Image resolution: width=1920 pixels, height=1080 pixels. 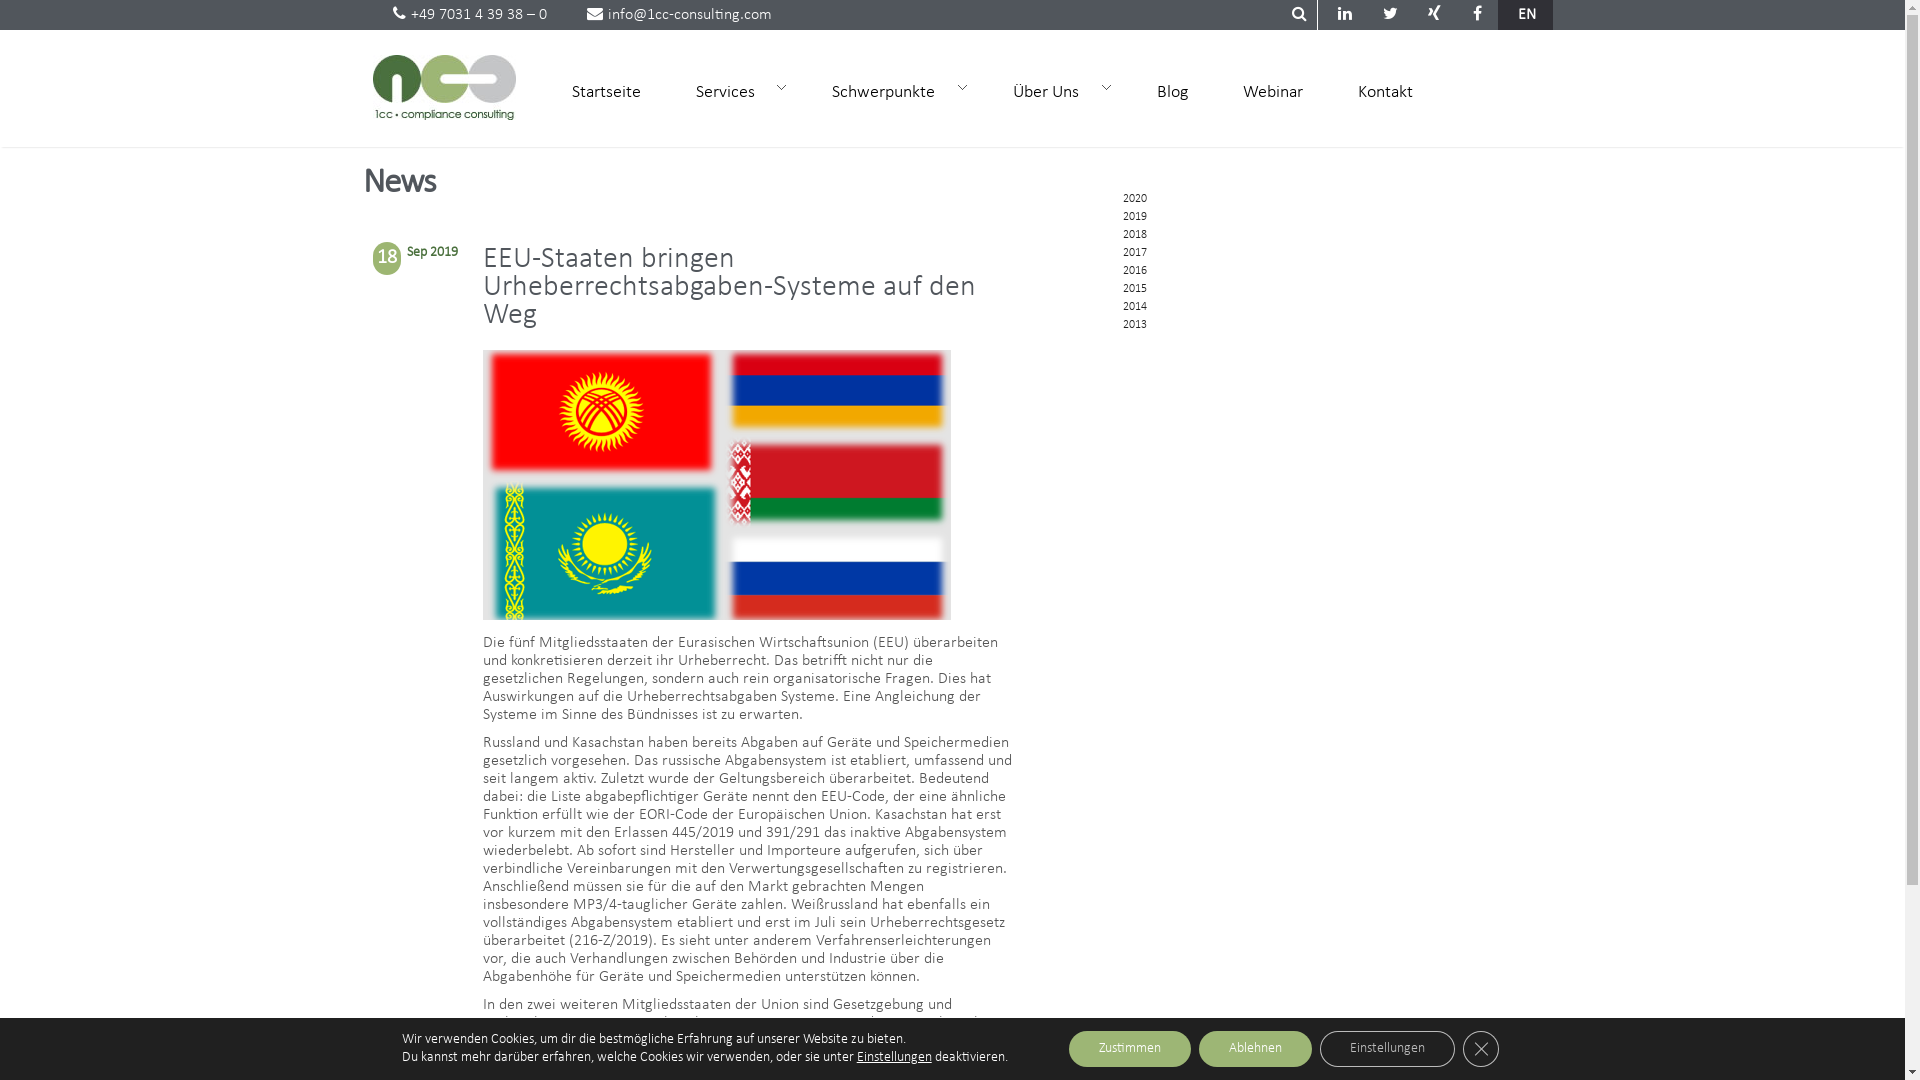 I want to click on 2015, so click(x=1134, y=289).